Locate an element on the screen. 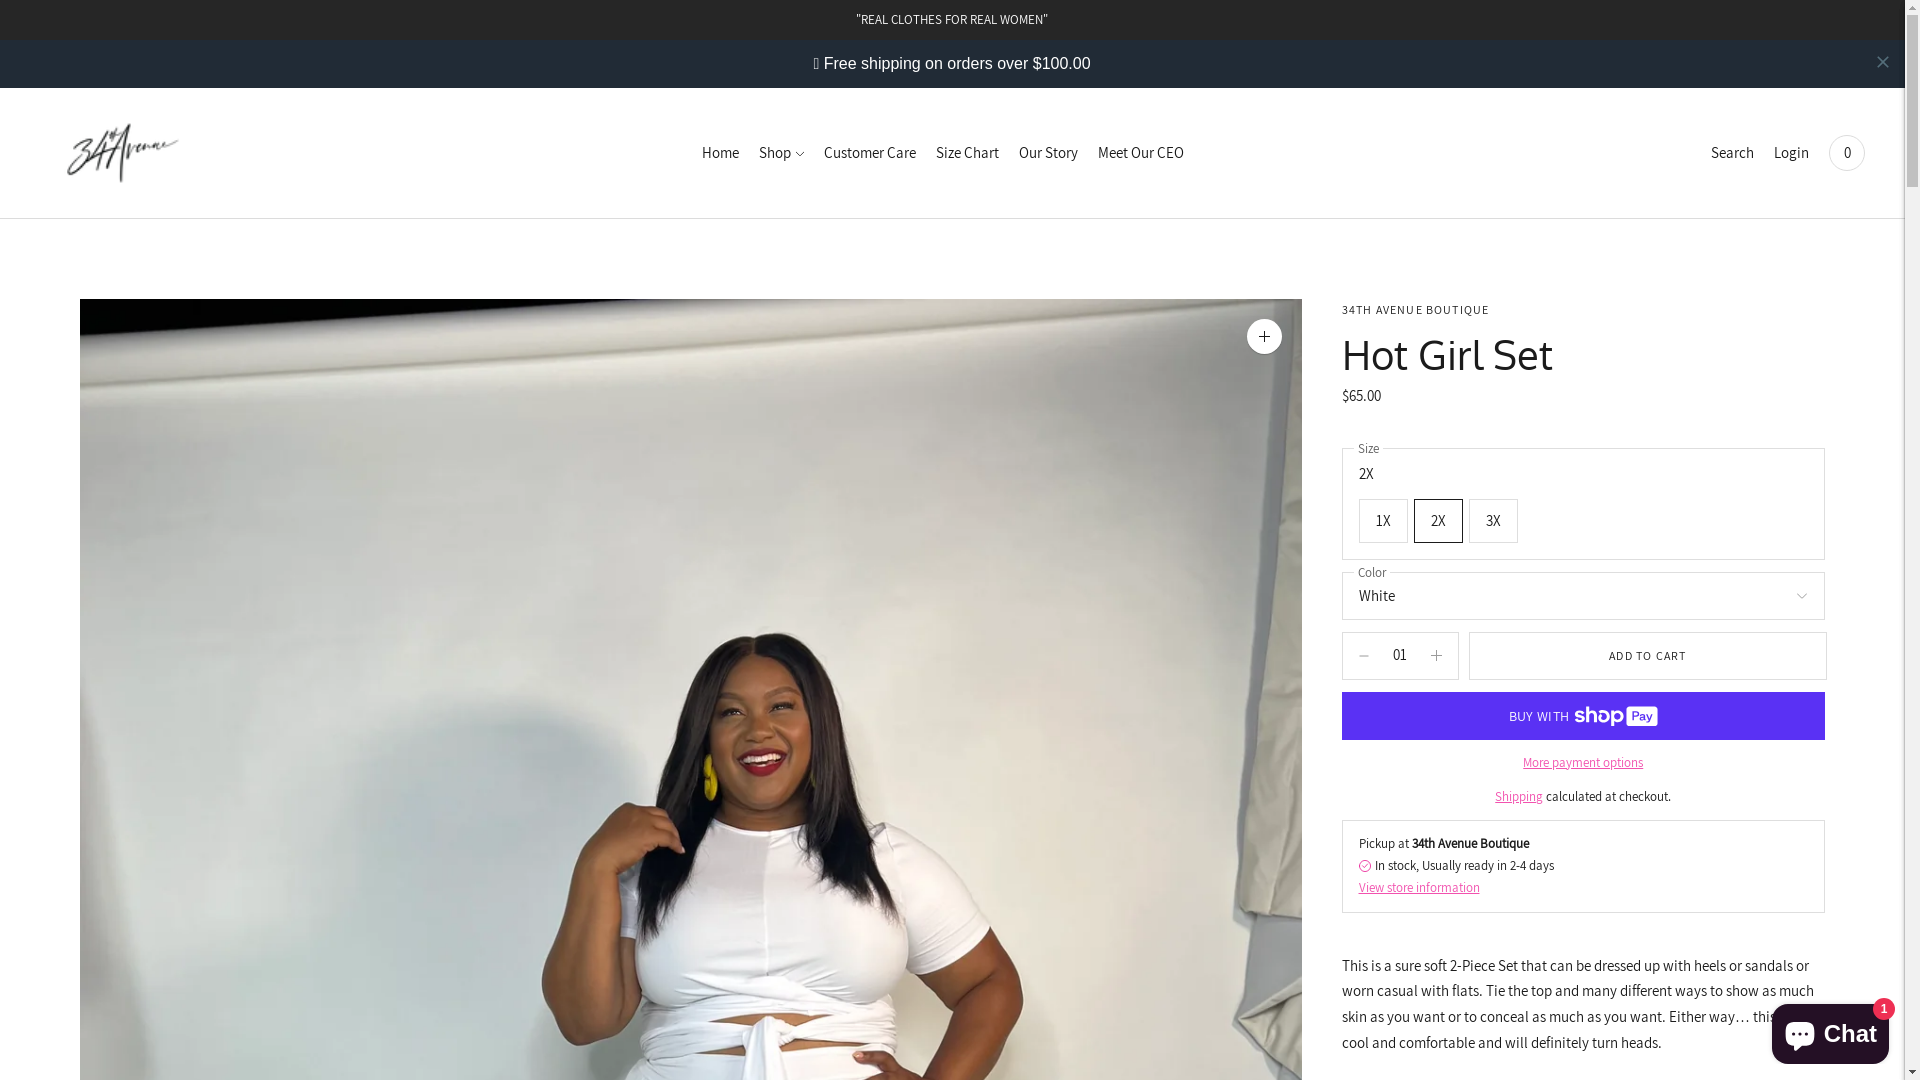  More payment options is located at coordinates (1583, 763).